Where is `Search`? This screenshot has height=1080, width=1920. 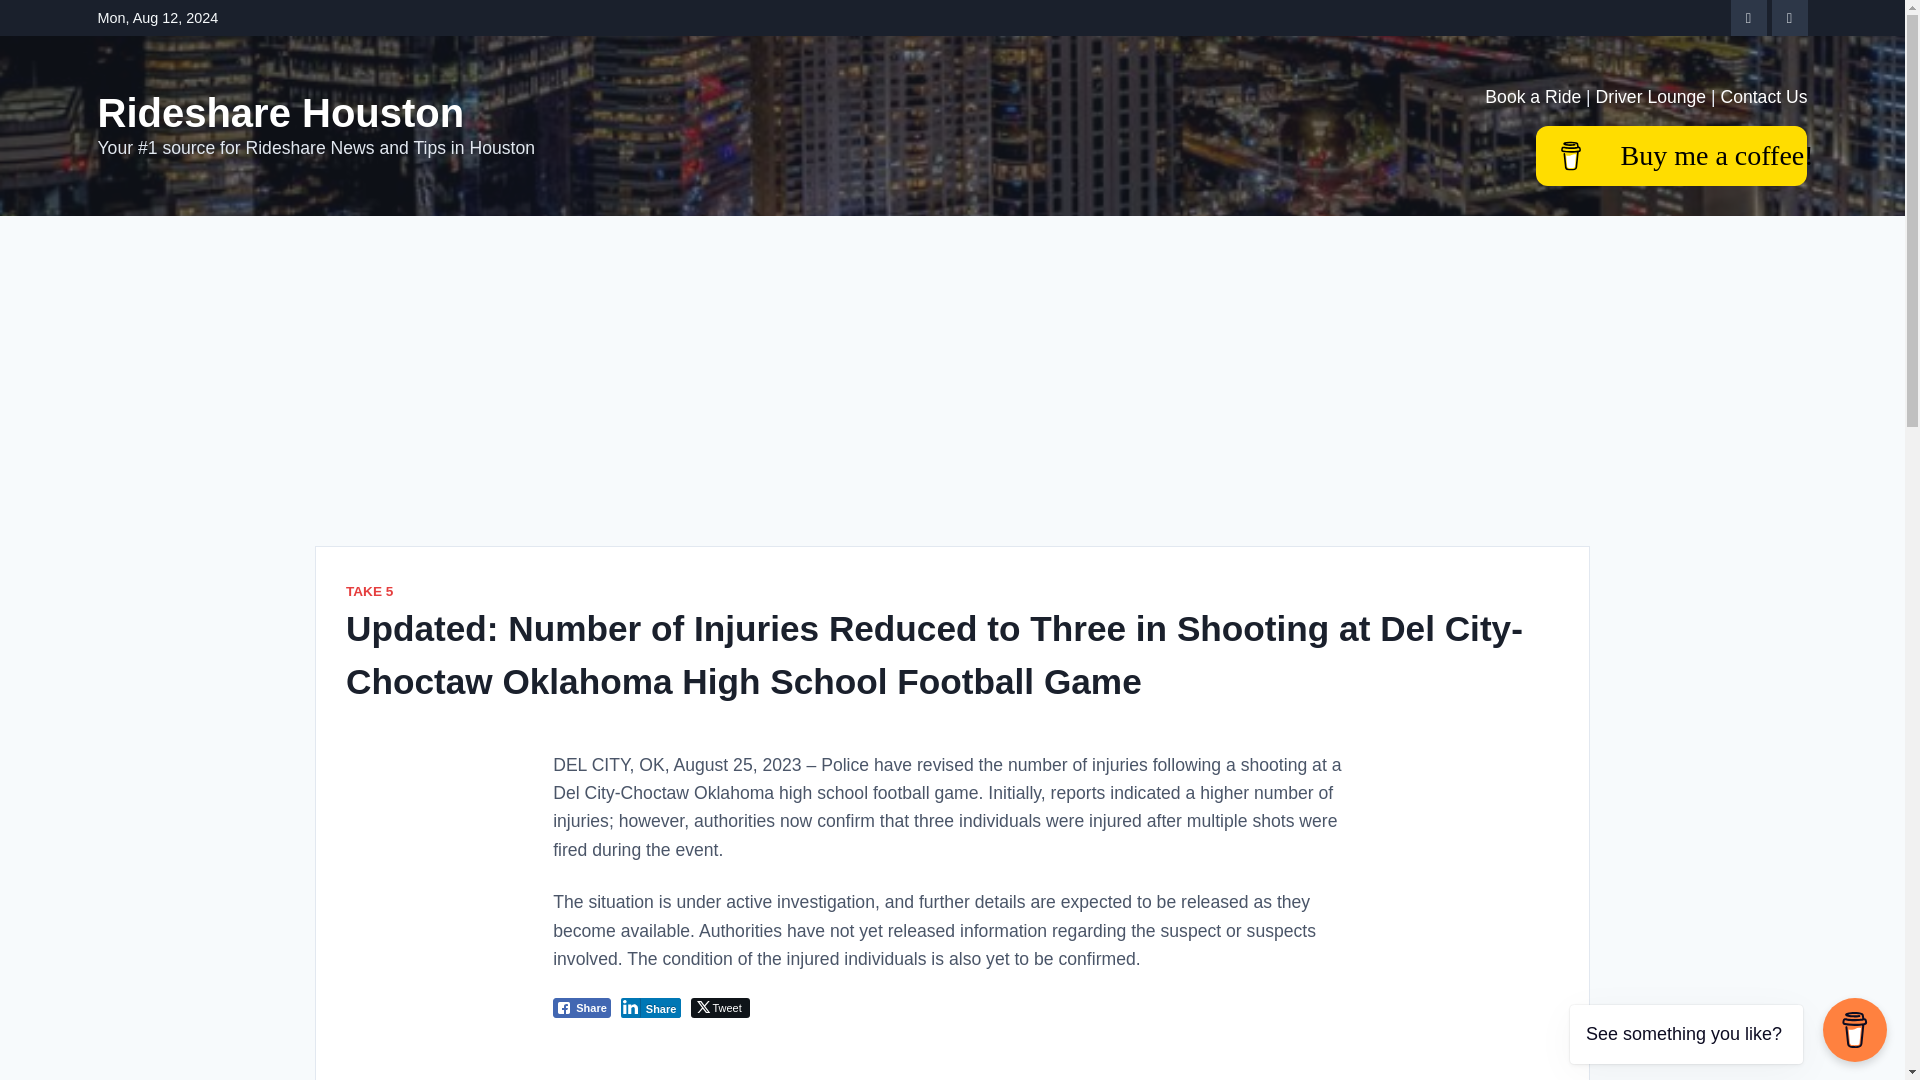 Search is located at coordinates (58, 24).